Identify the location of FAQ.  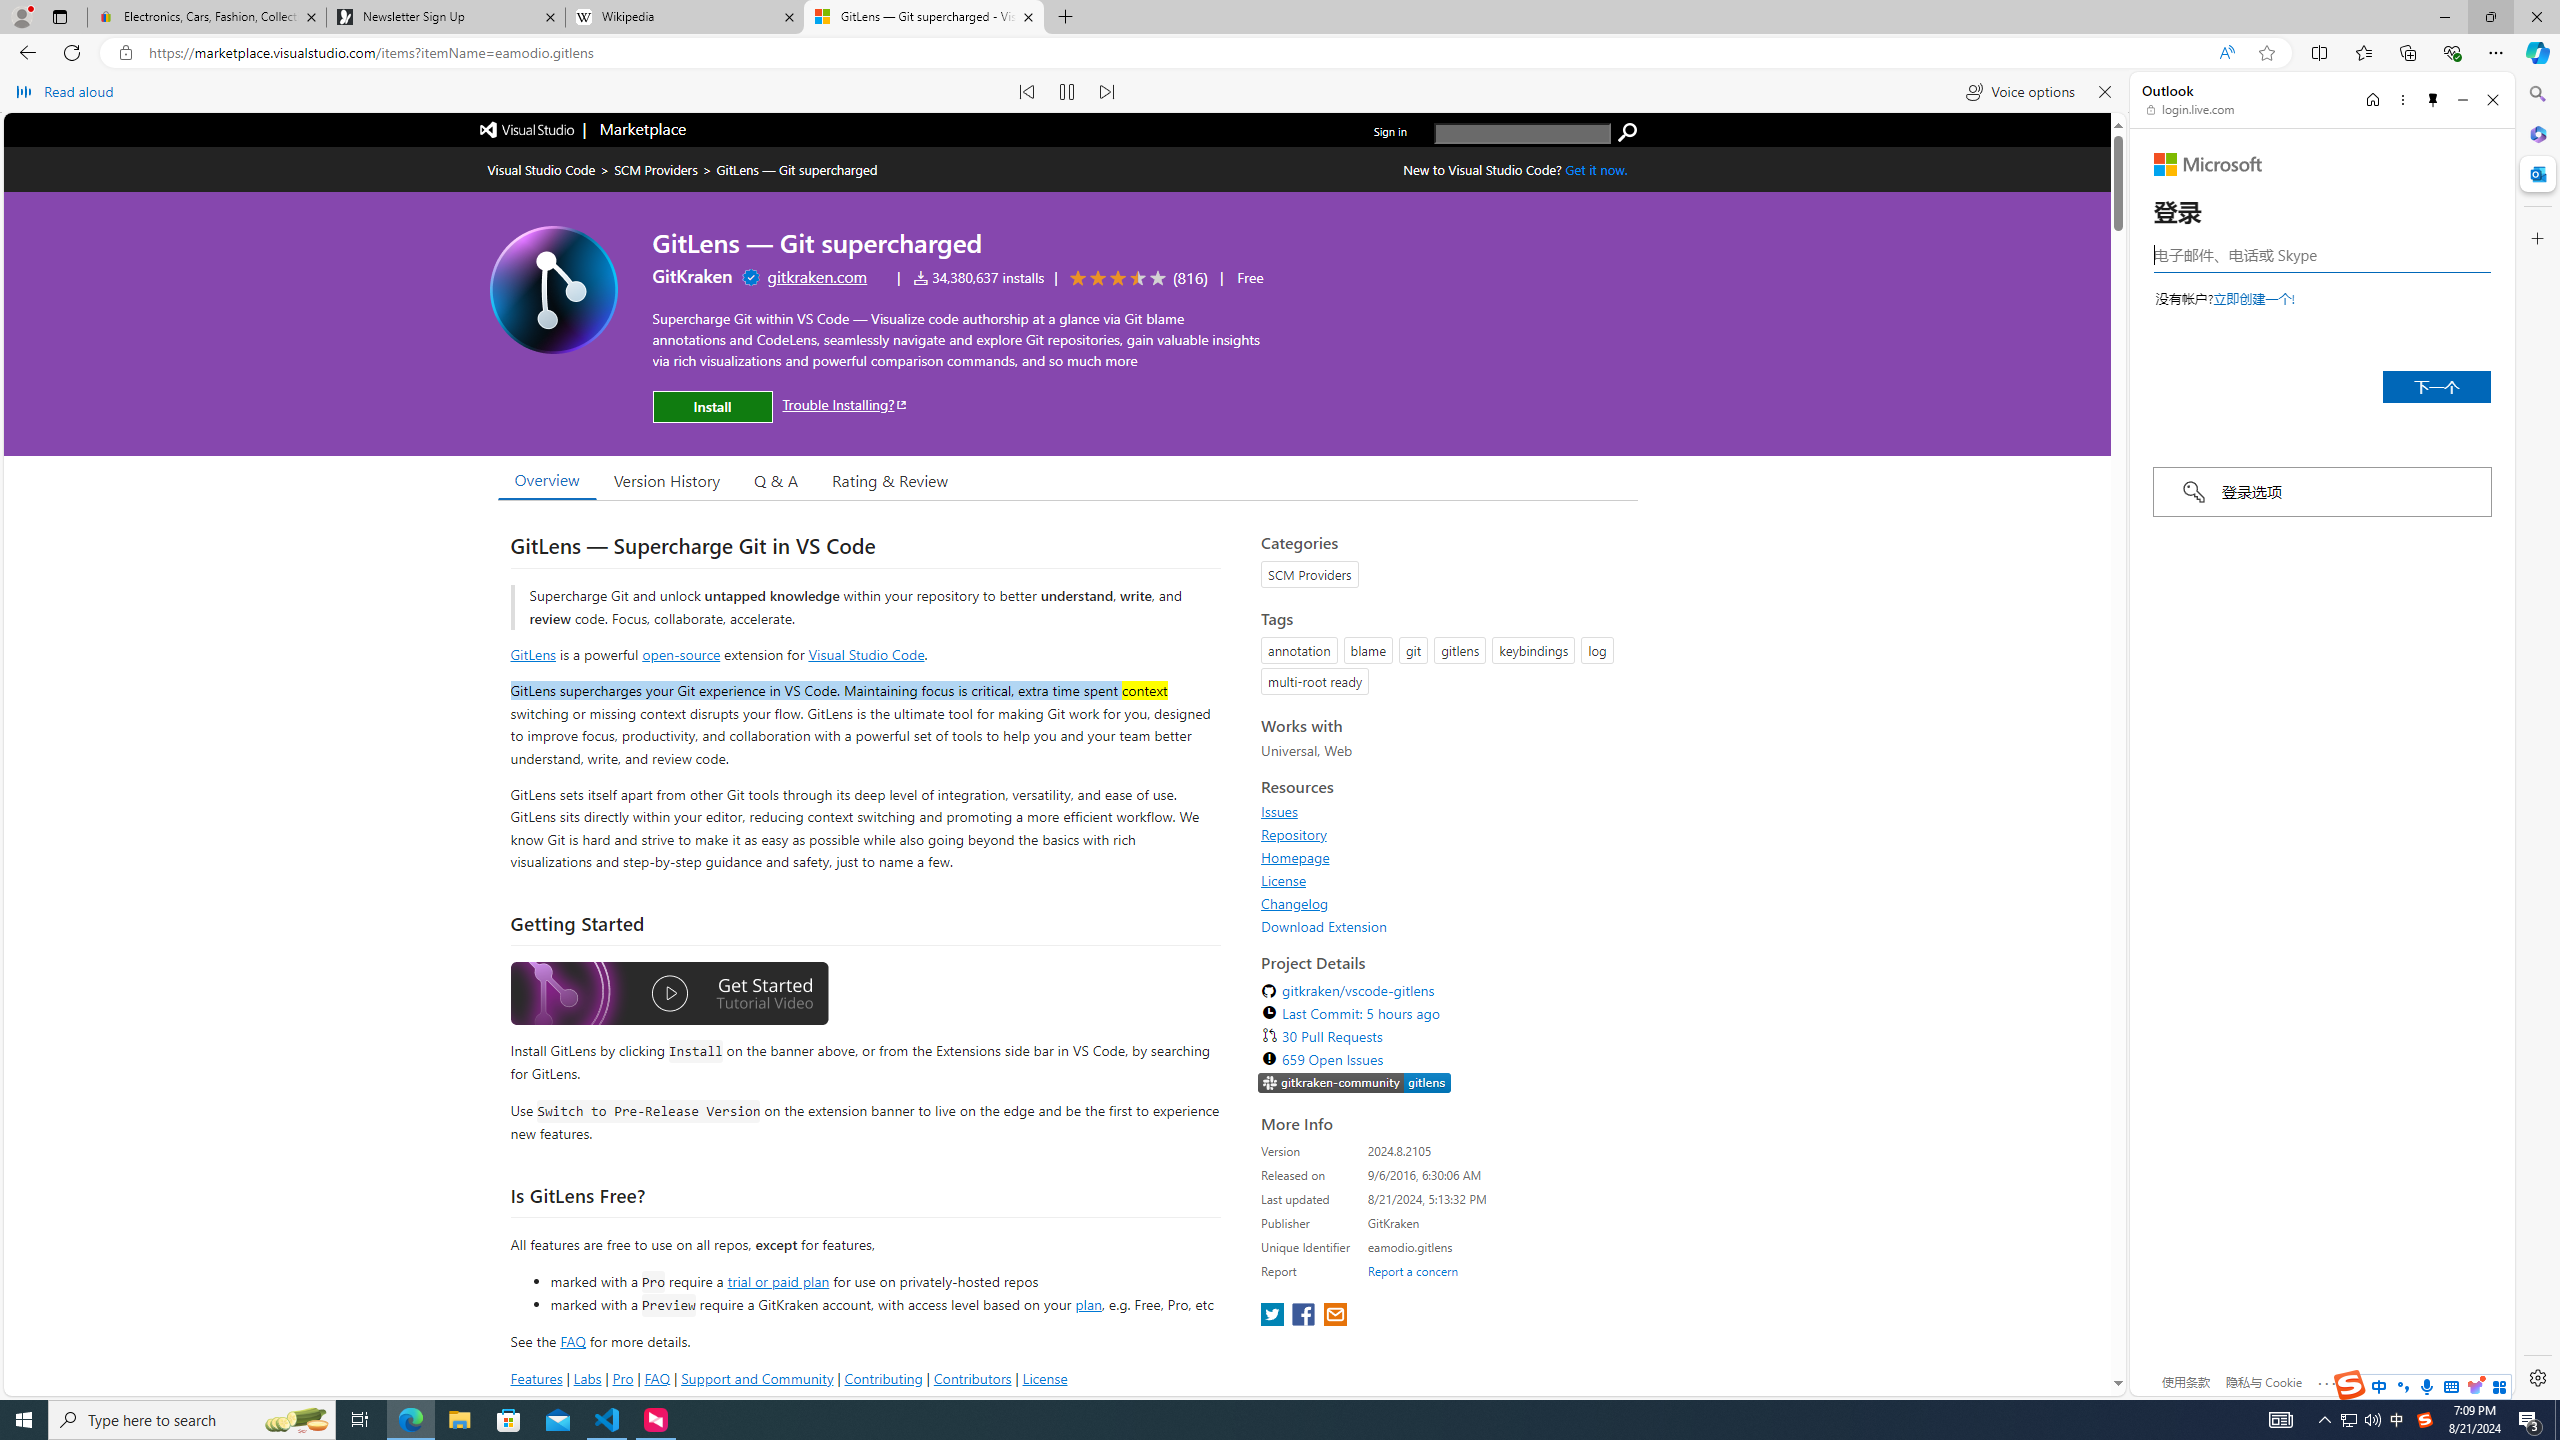
(658, 1378).